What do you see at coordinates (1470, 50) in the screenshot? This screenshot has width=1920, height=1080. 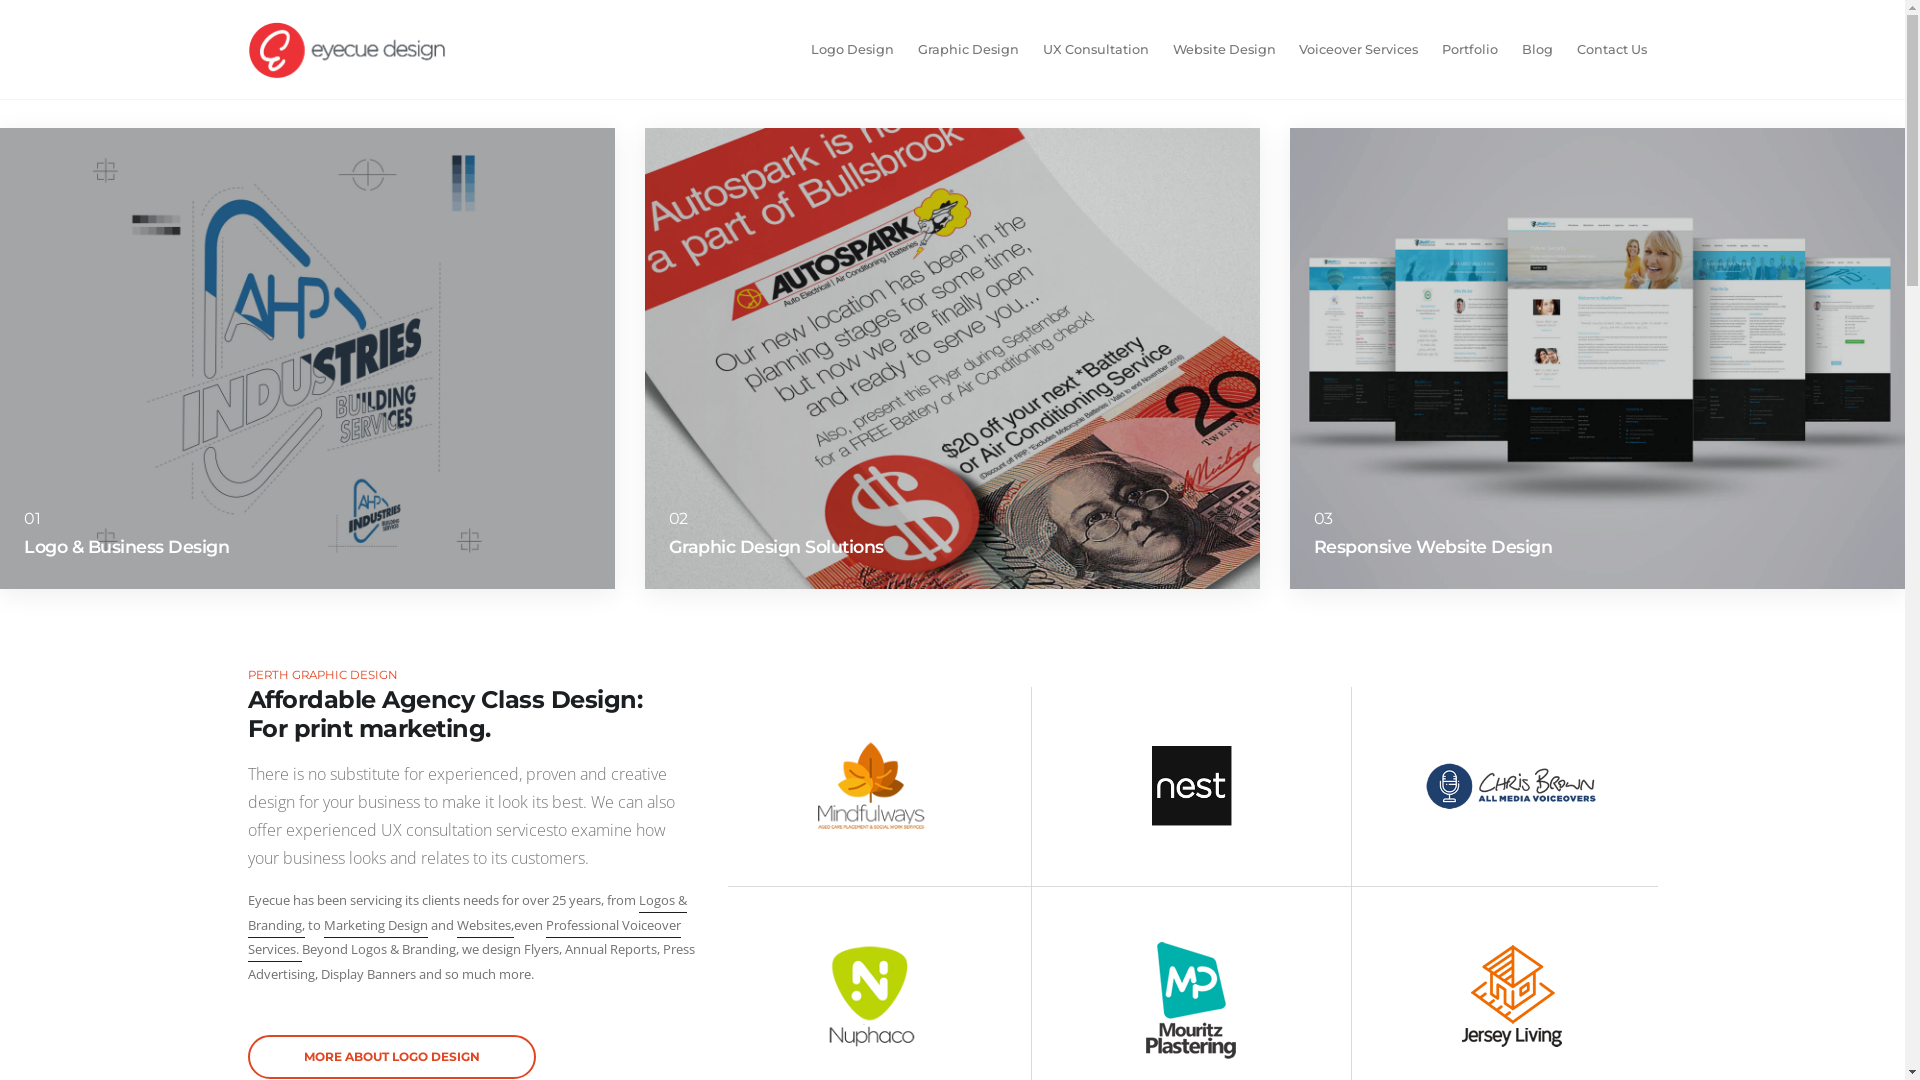 I see `Portfolio` at bounding box center [1470, 50].